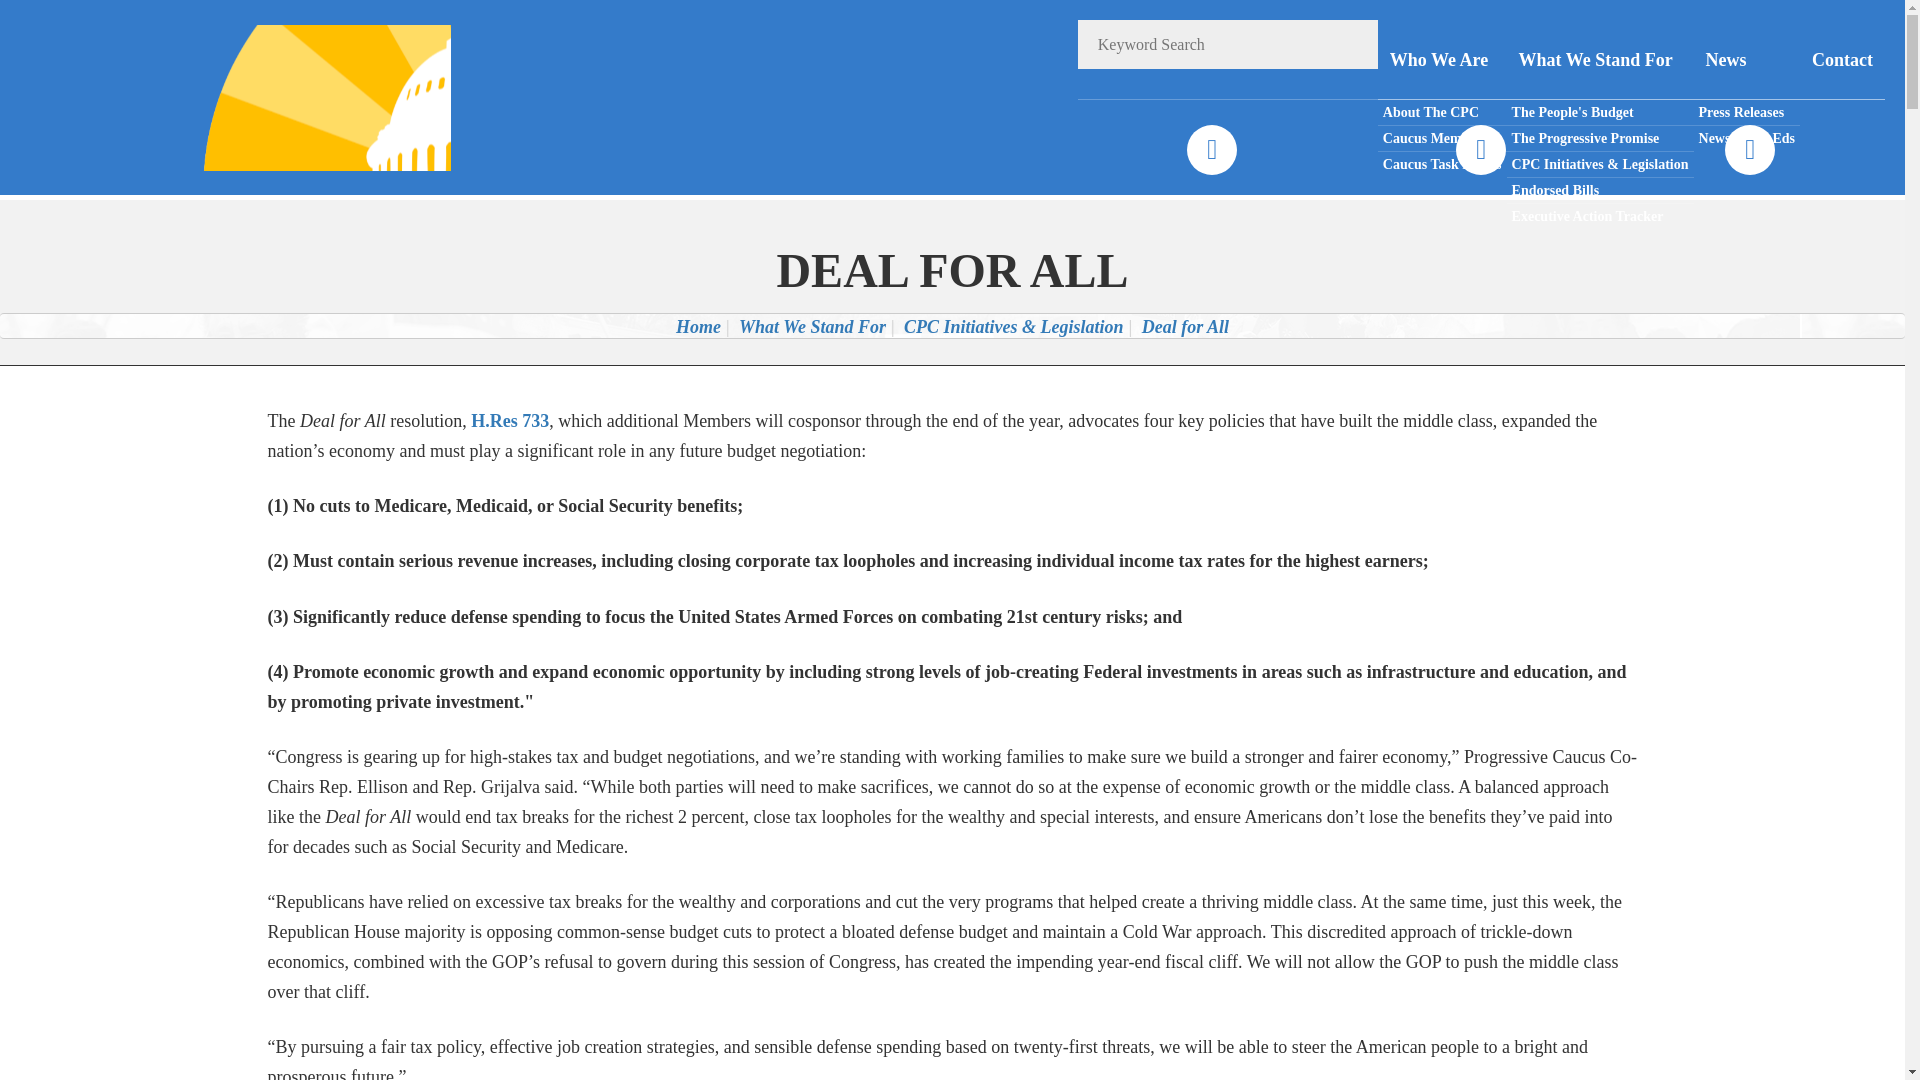 This screenshot has height=1080, width=1920. Describe the element at coordinates (1442, 139) in the screenshot. I see `Caucus Members` at that location.